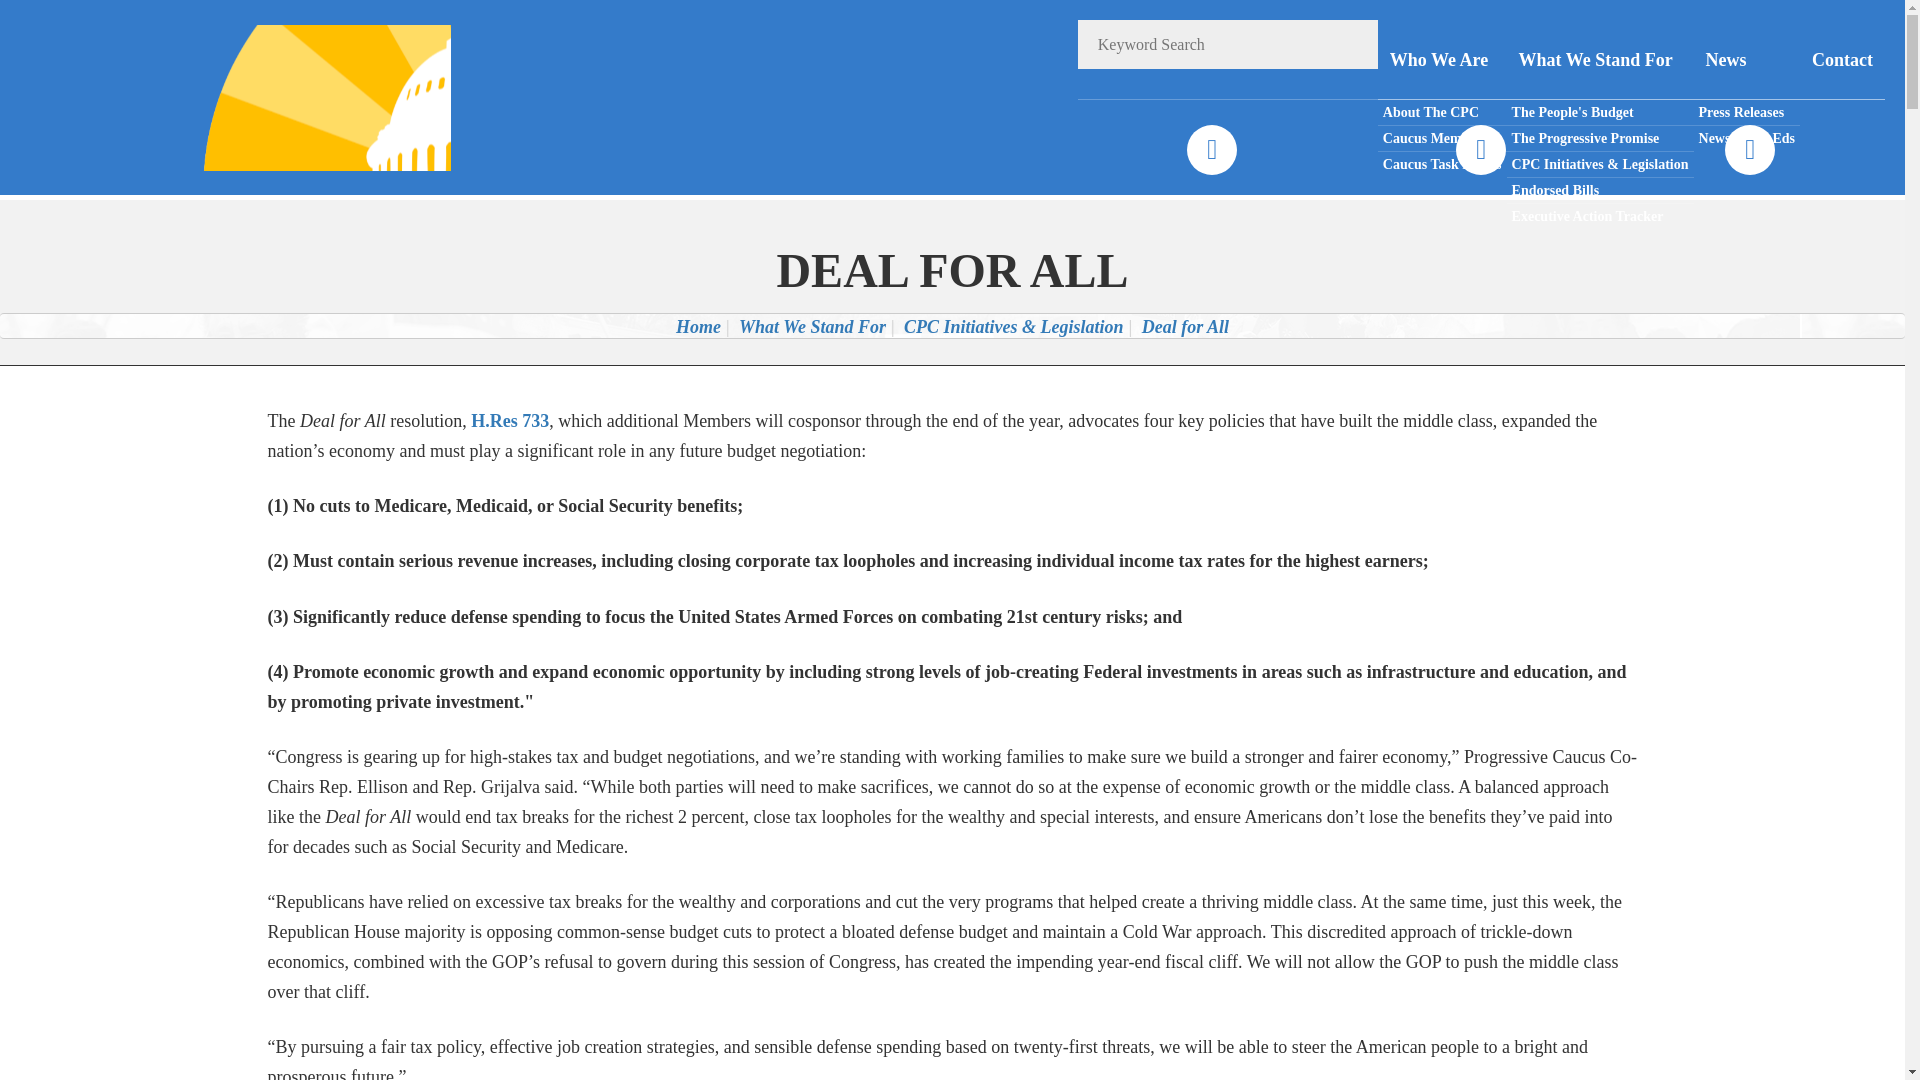 This screenshot has height=1080, width=1920. Describe the element at coordinates (1442, 139) in the screenshot. I see `Caucus Members` at that location.